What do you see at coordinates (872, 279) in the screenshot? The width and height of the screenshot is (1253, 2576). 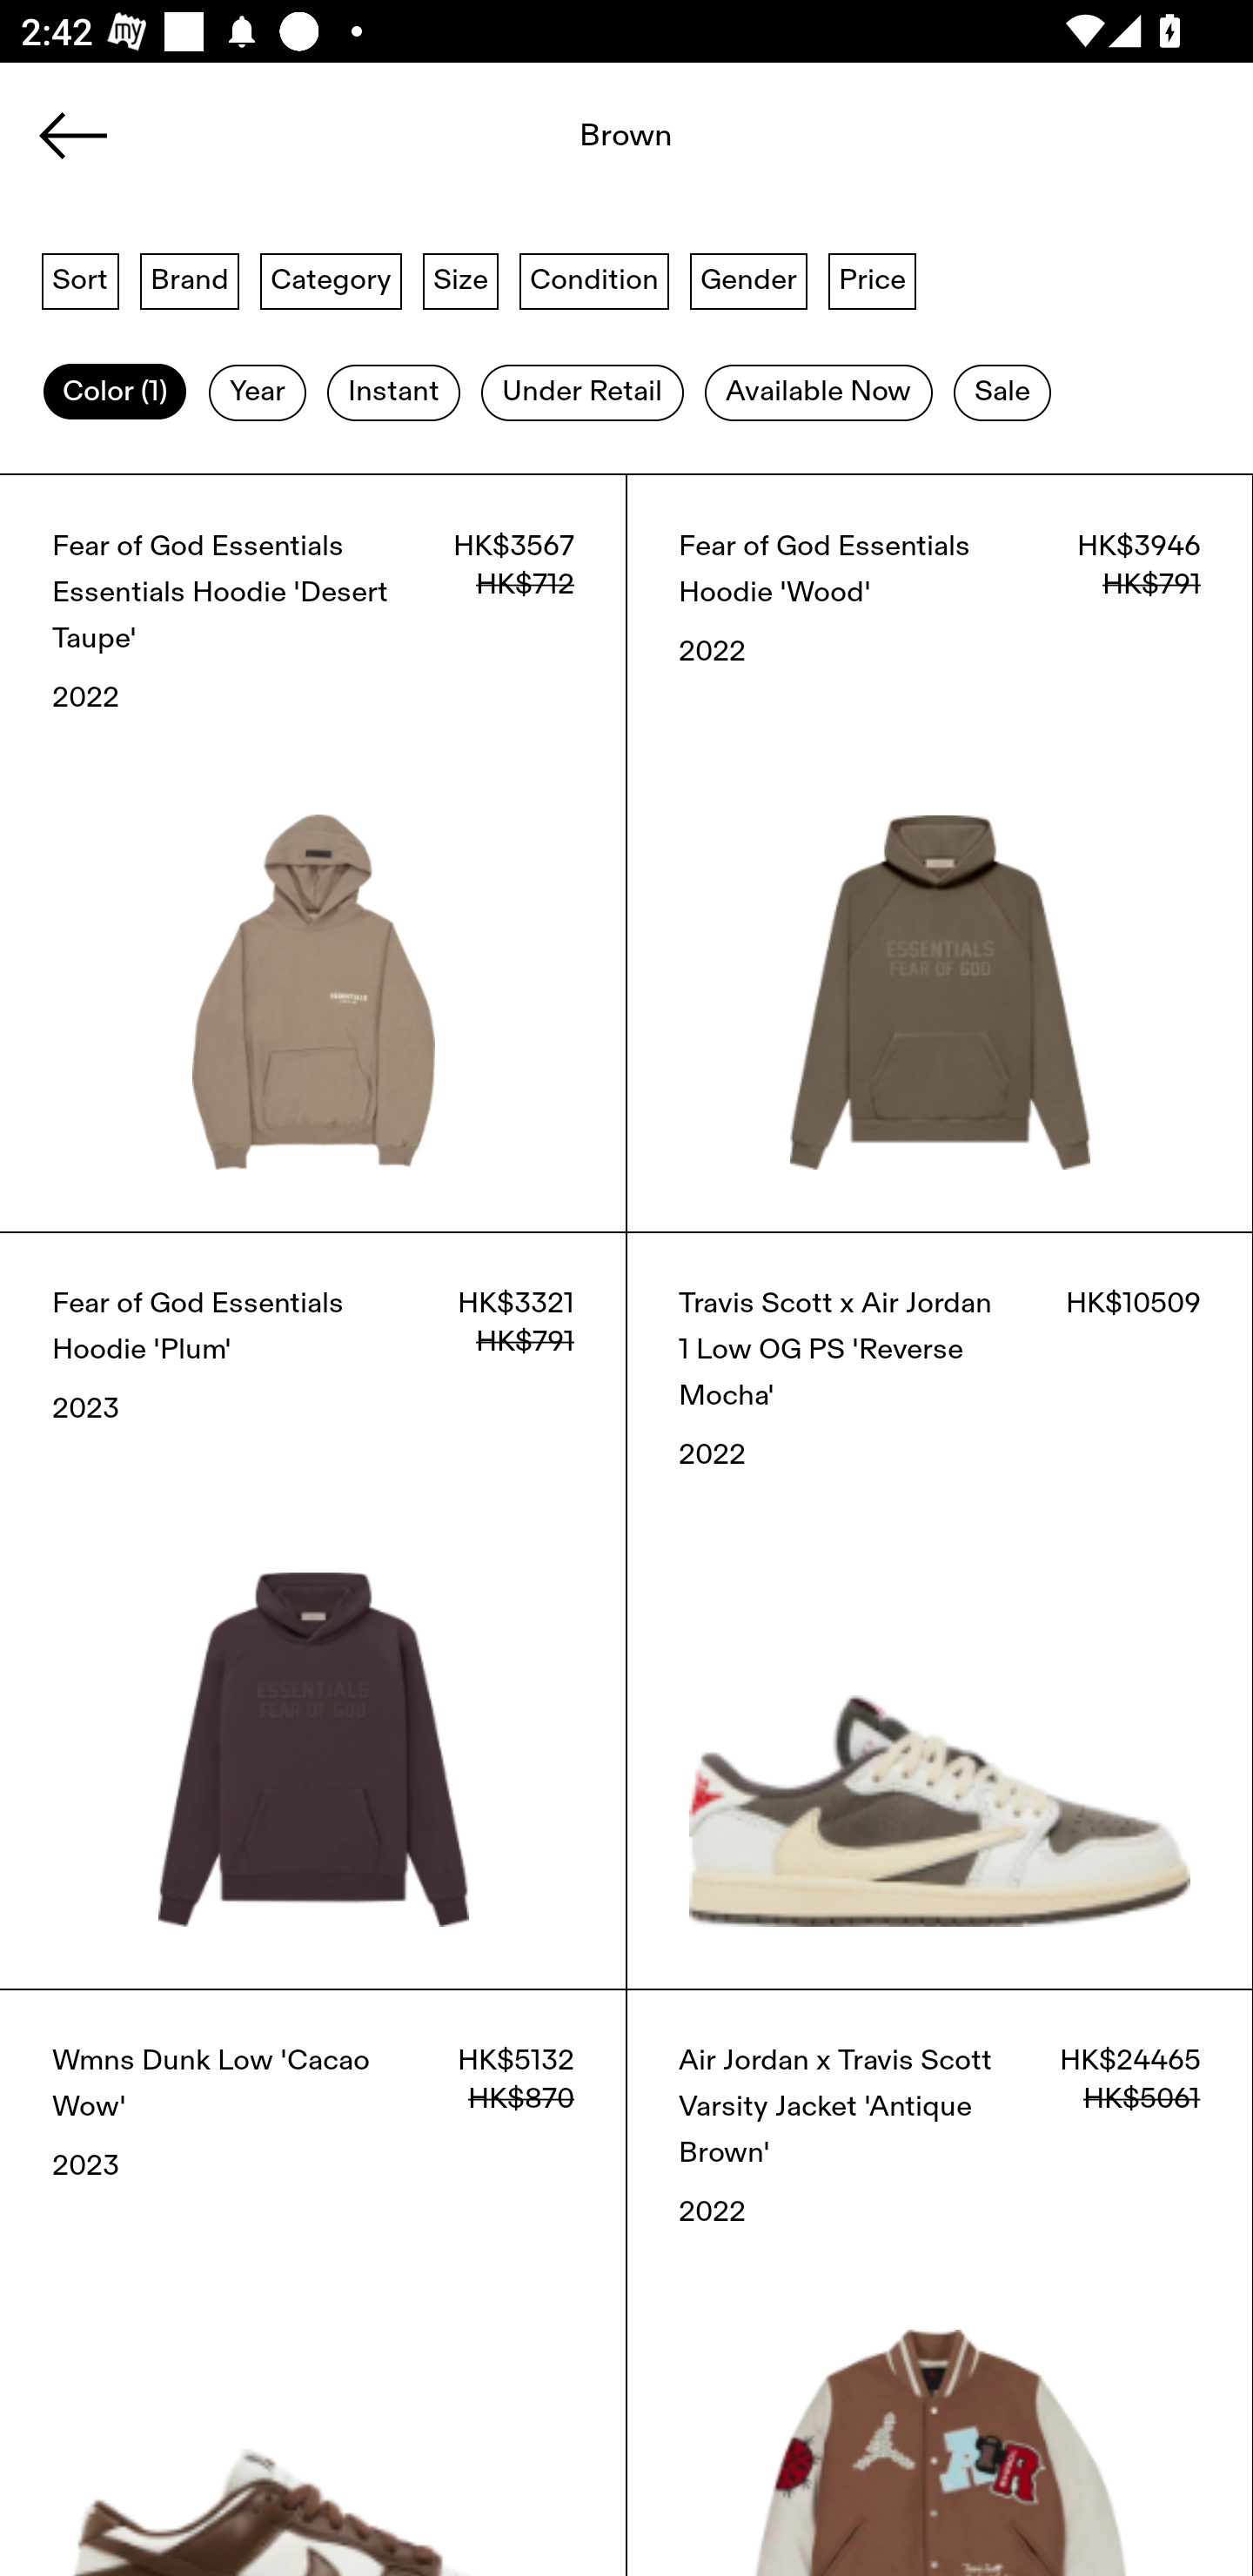 I see `Price` at bounding box center [872, 279].